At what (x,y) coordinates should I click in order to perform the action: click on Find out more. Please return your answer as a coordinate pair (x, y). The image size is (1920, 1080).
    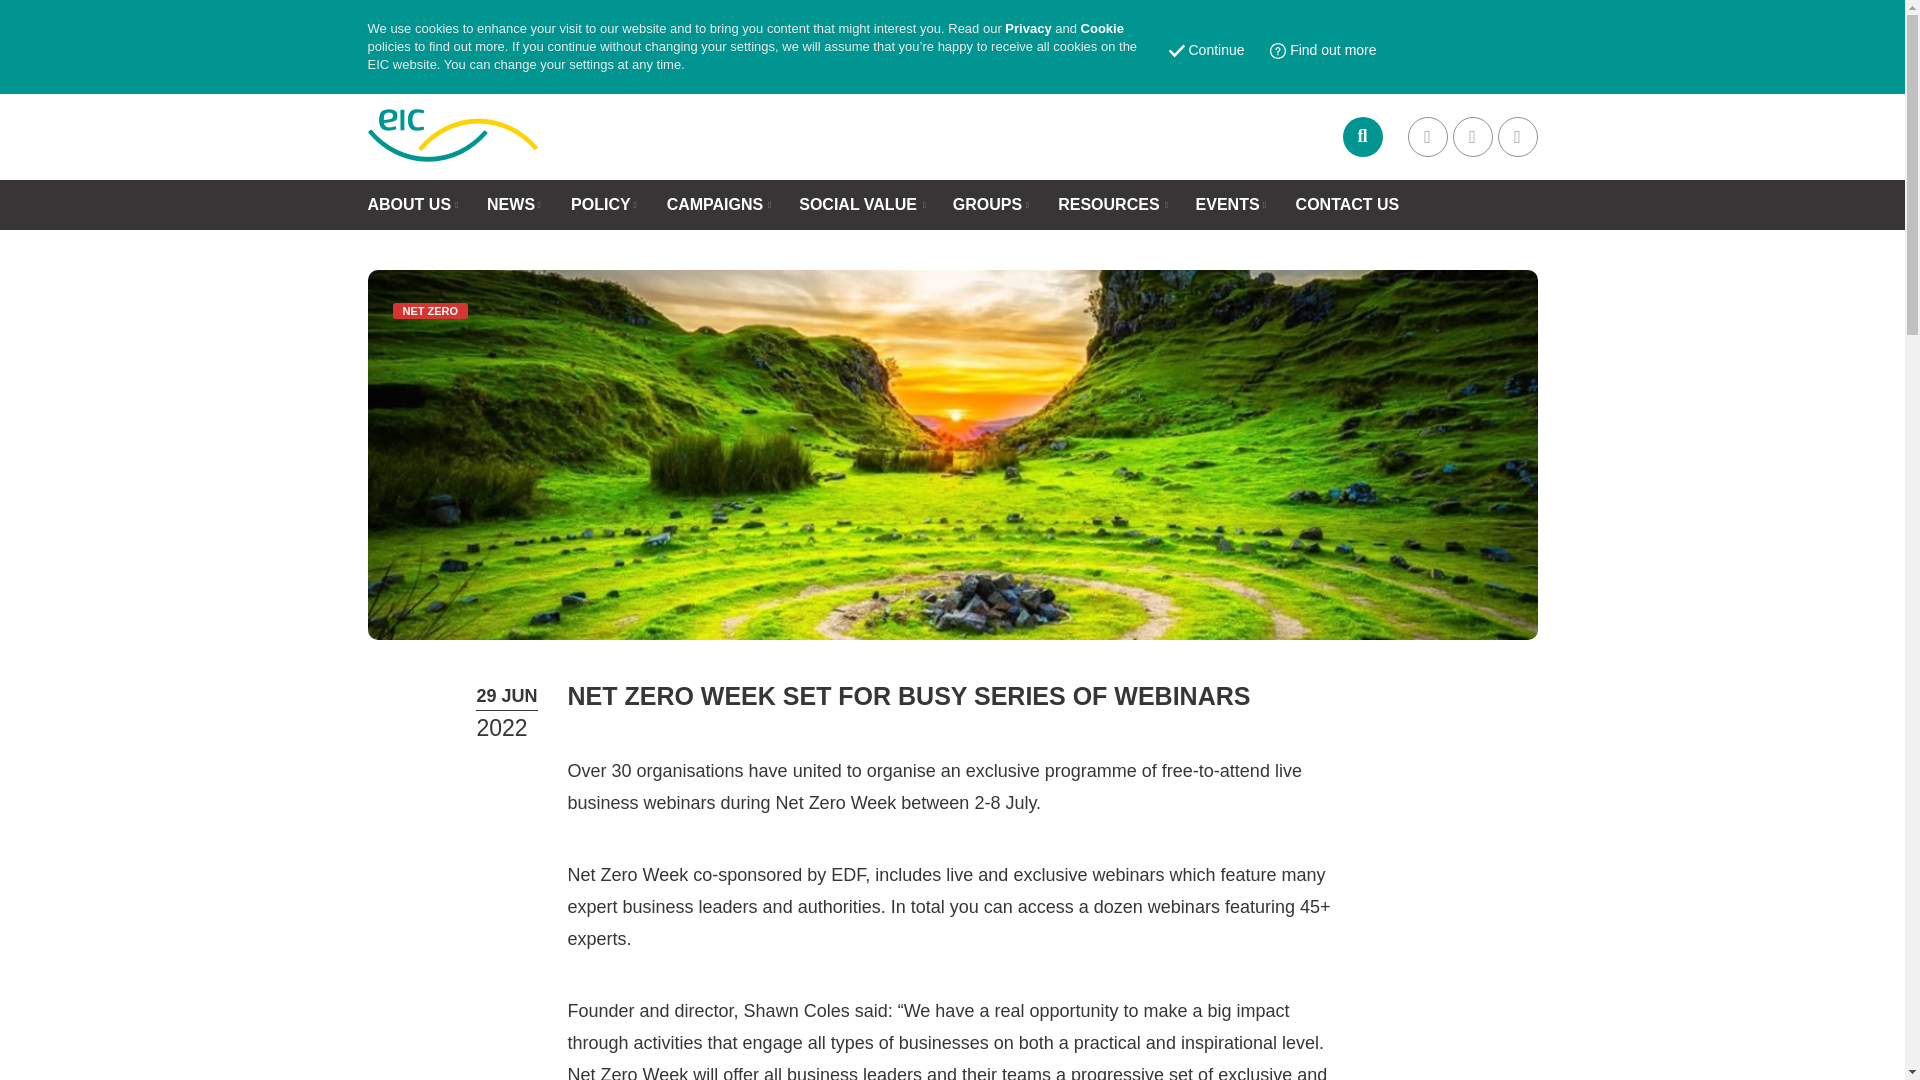
    Looking at the image, I should click on (1322, 52).